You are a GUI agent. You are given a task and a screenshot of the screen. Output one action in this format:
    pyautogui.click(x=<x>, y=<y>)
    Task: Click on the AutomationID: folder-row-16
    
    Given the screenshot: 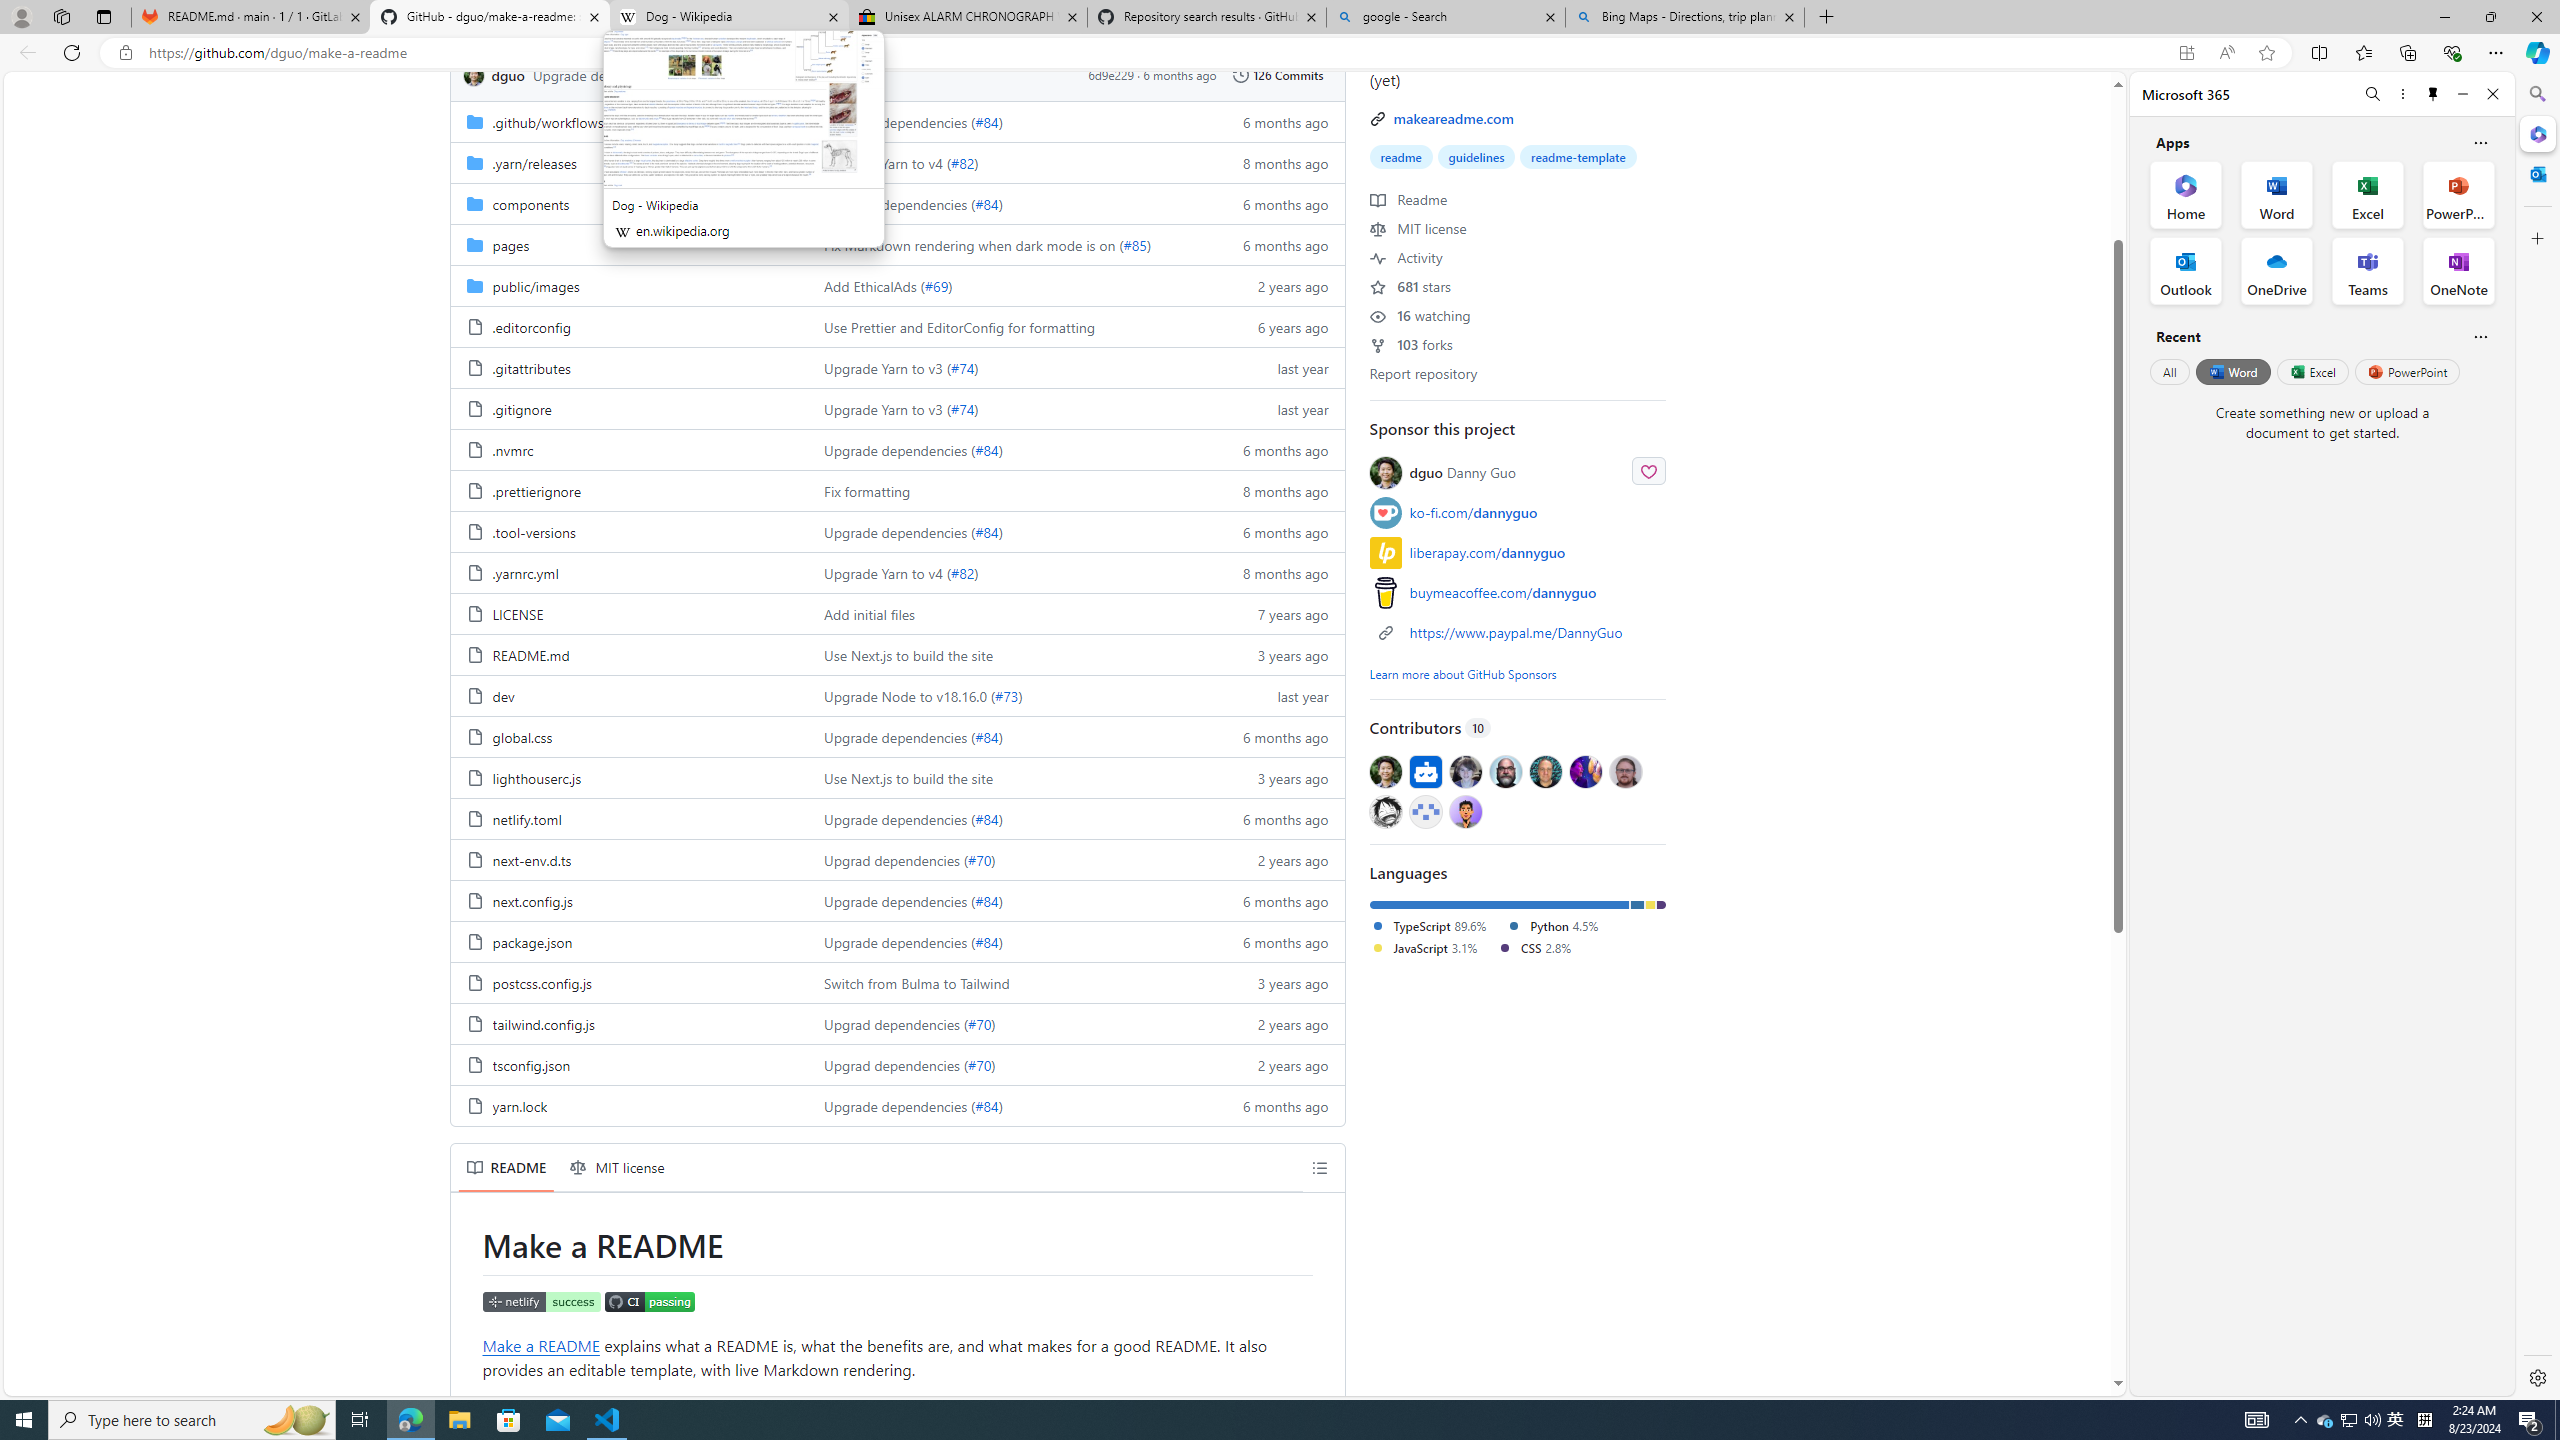 What is the action you would take?
    pyautogui.click(x=897, y=777)
    